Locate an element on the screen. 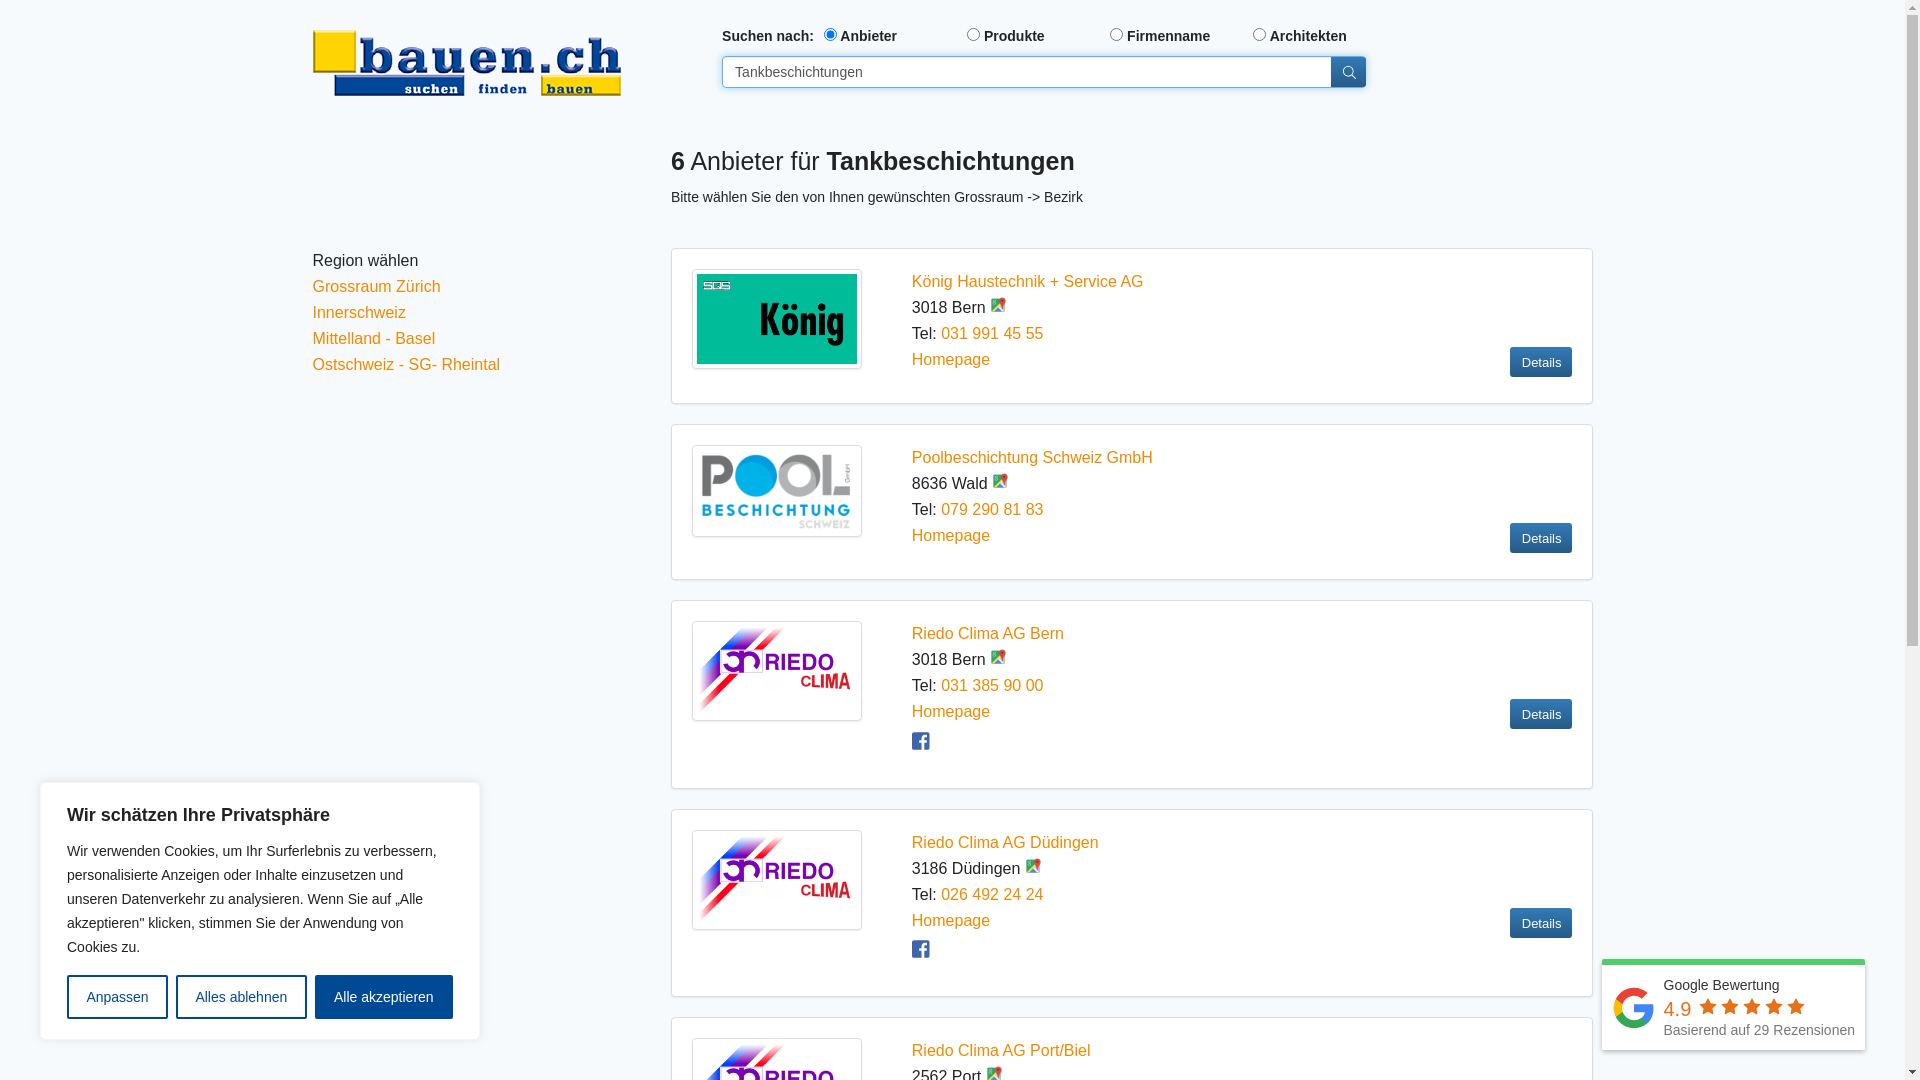 The image size is (1920, 1080). Details is located at coordinates (1541, 923).